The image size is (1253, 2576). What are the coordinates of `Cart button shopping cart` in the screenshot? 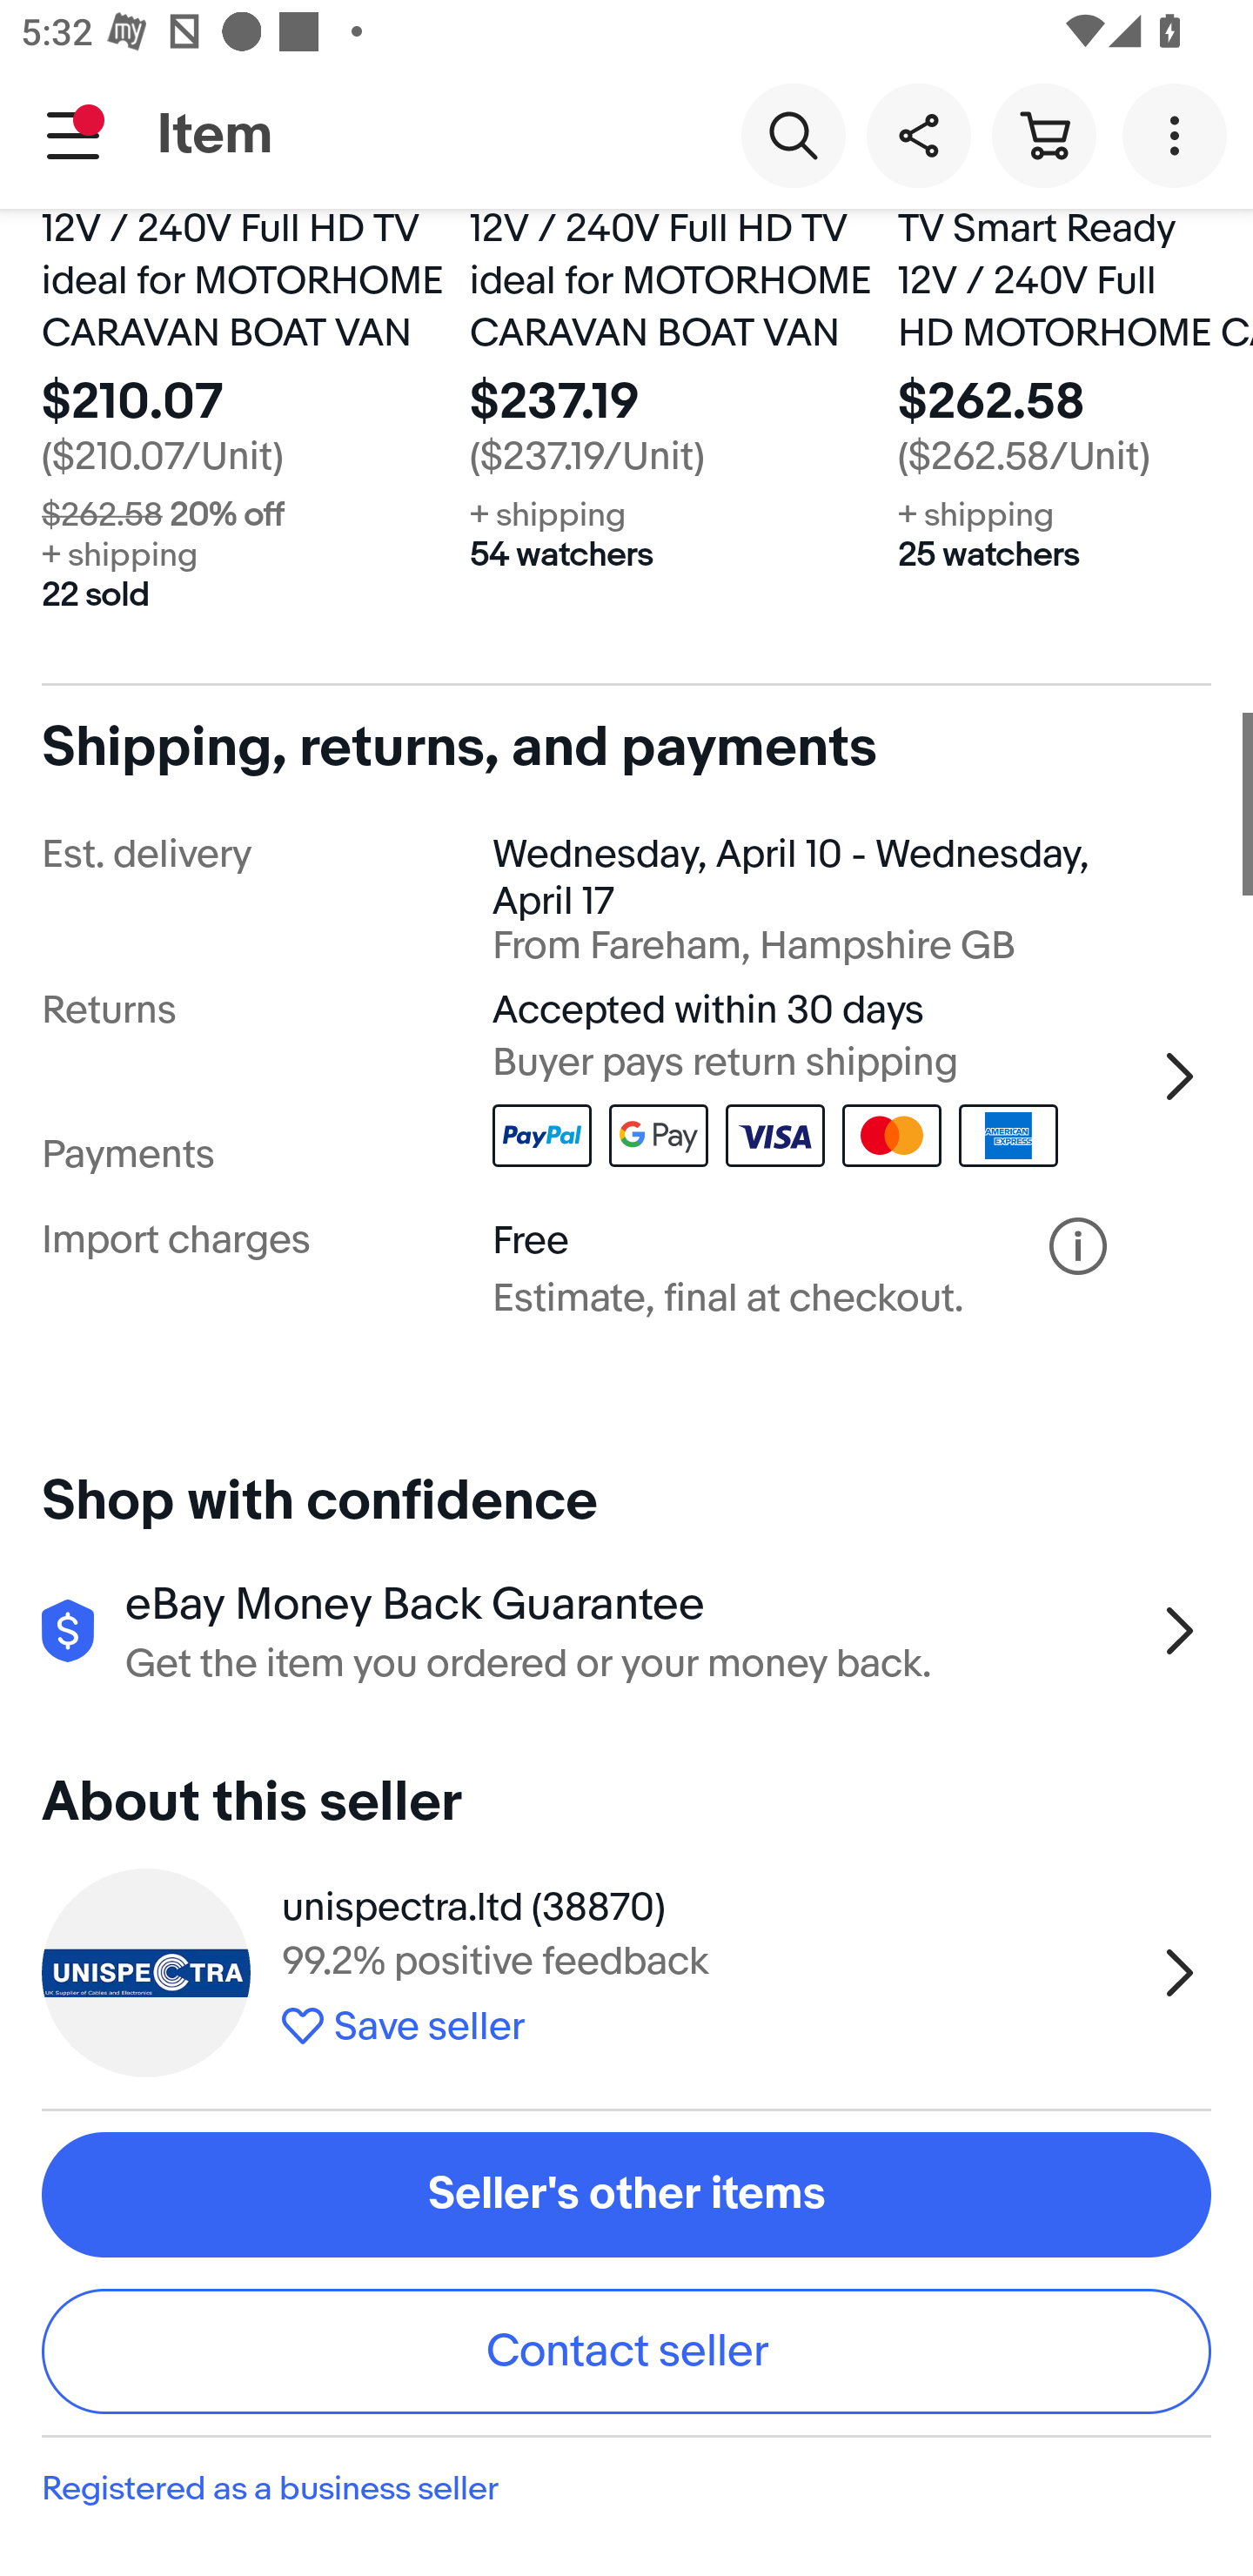 It's located at (1043, 134).